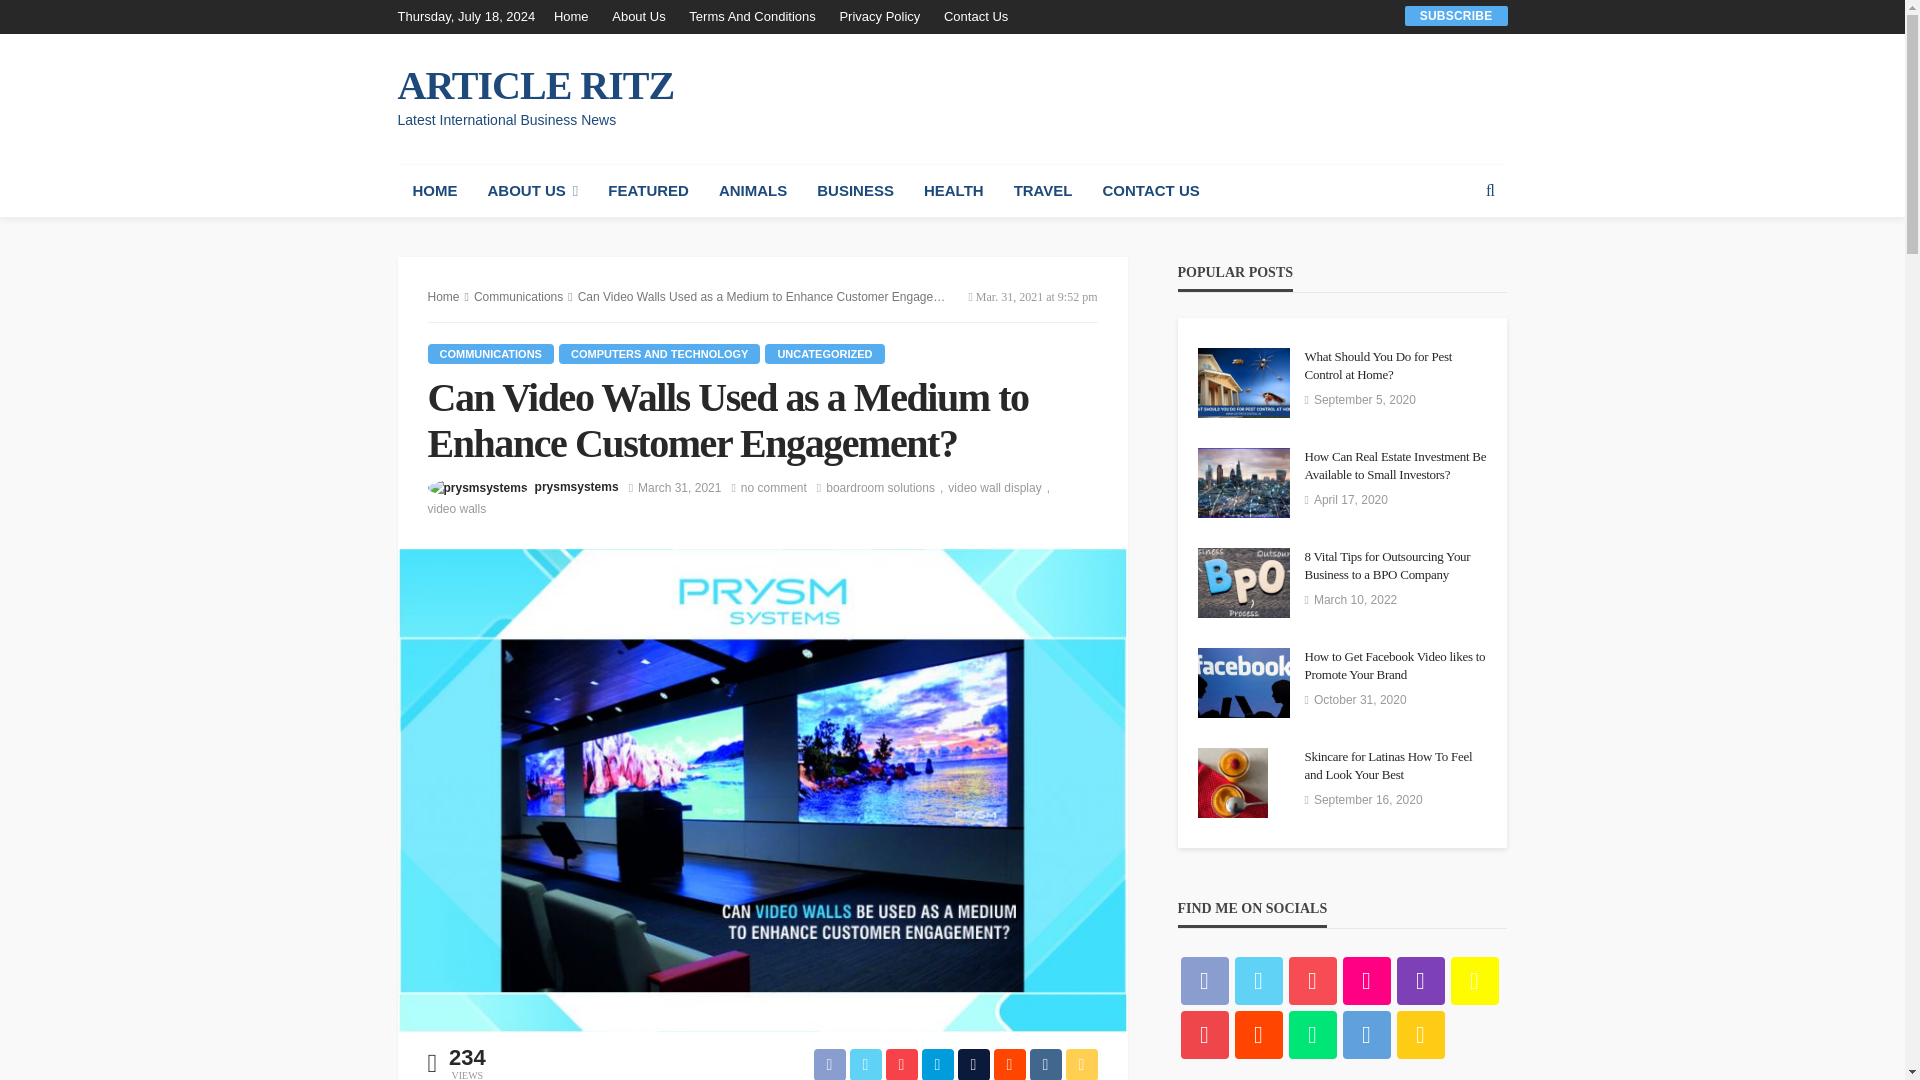 This screenshot has width=1920, height=1080. I want to click on video walls, so click(458, 508).